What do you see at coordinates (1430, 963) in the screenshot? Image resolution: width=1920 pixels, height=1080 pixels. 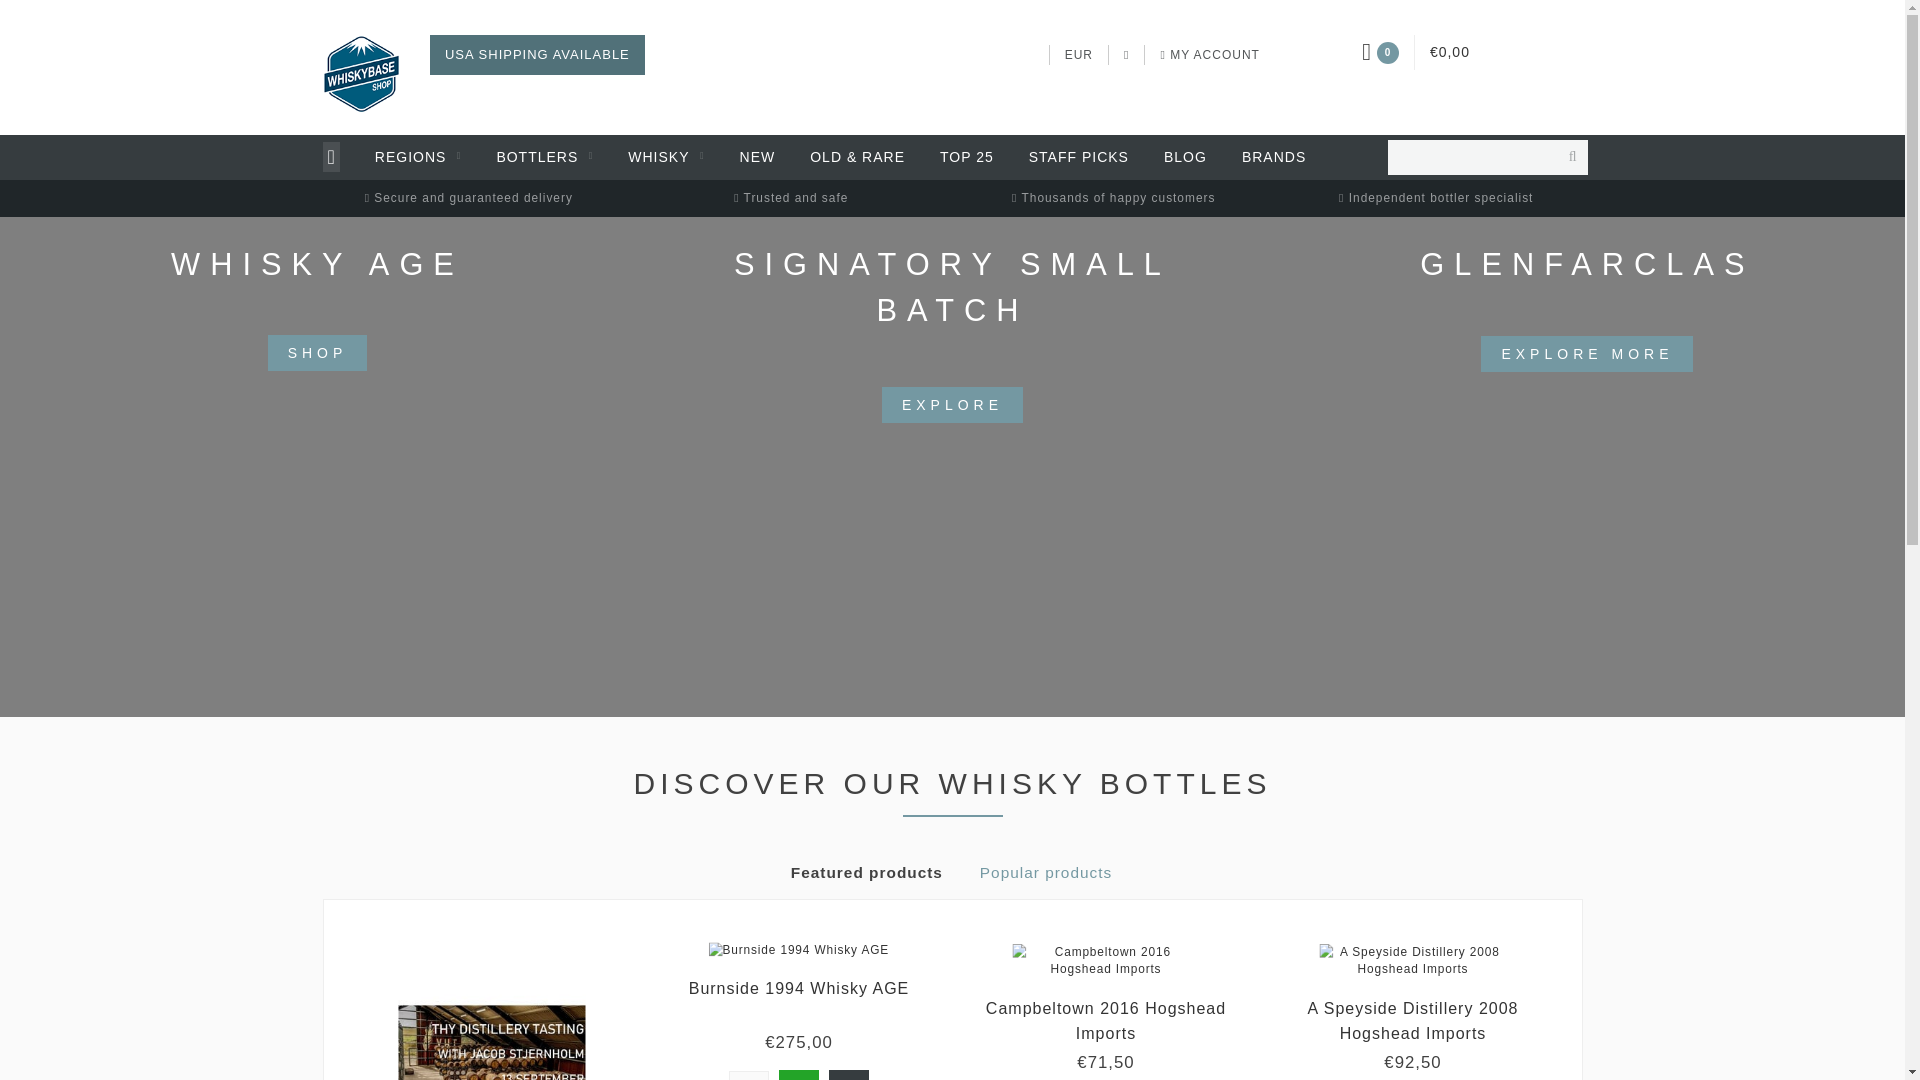 I see `A Speyside Distillery 2008 Hogshead Imports` at bounding box center [1430, 963].